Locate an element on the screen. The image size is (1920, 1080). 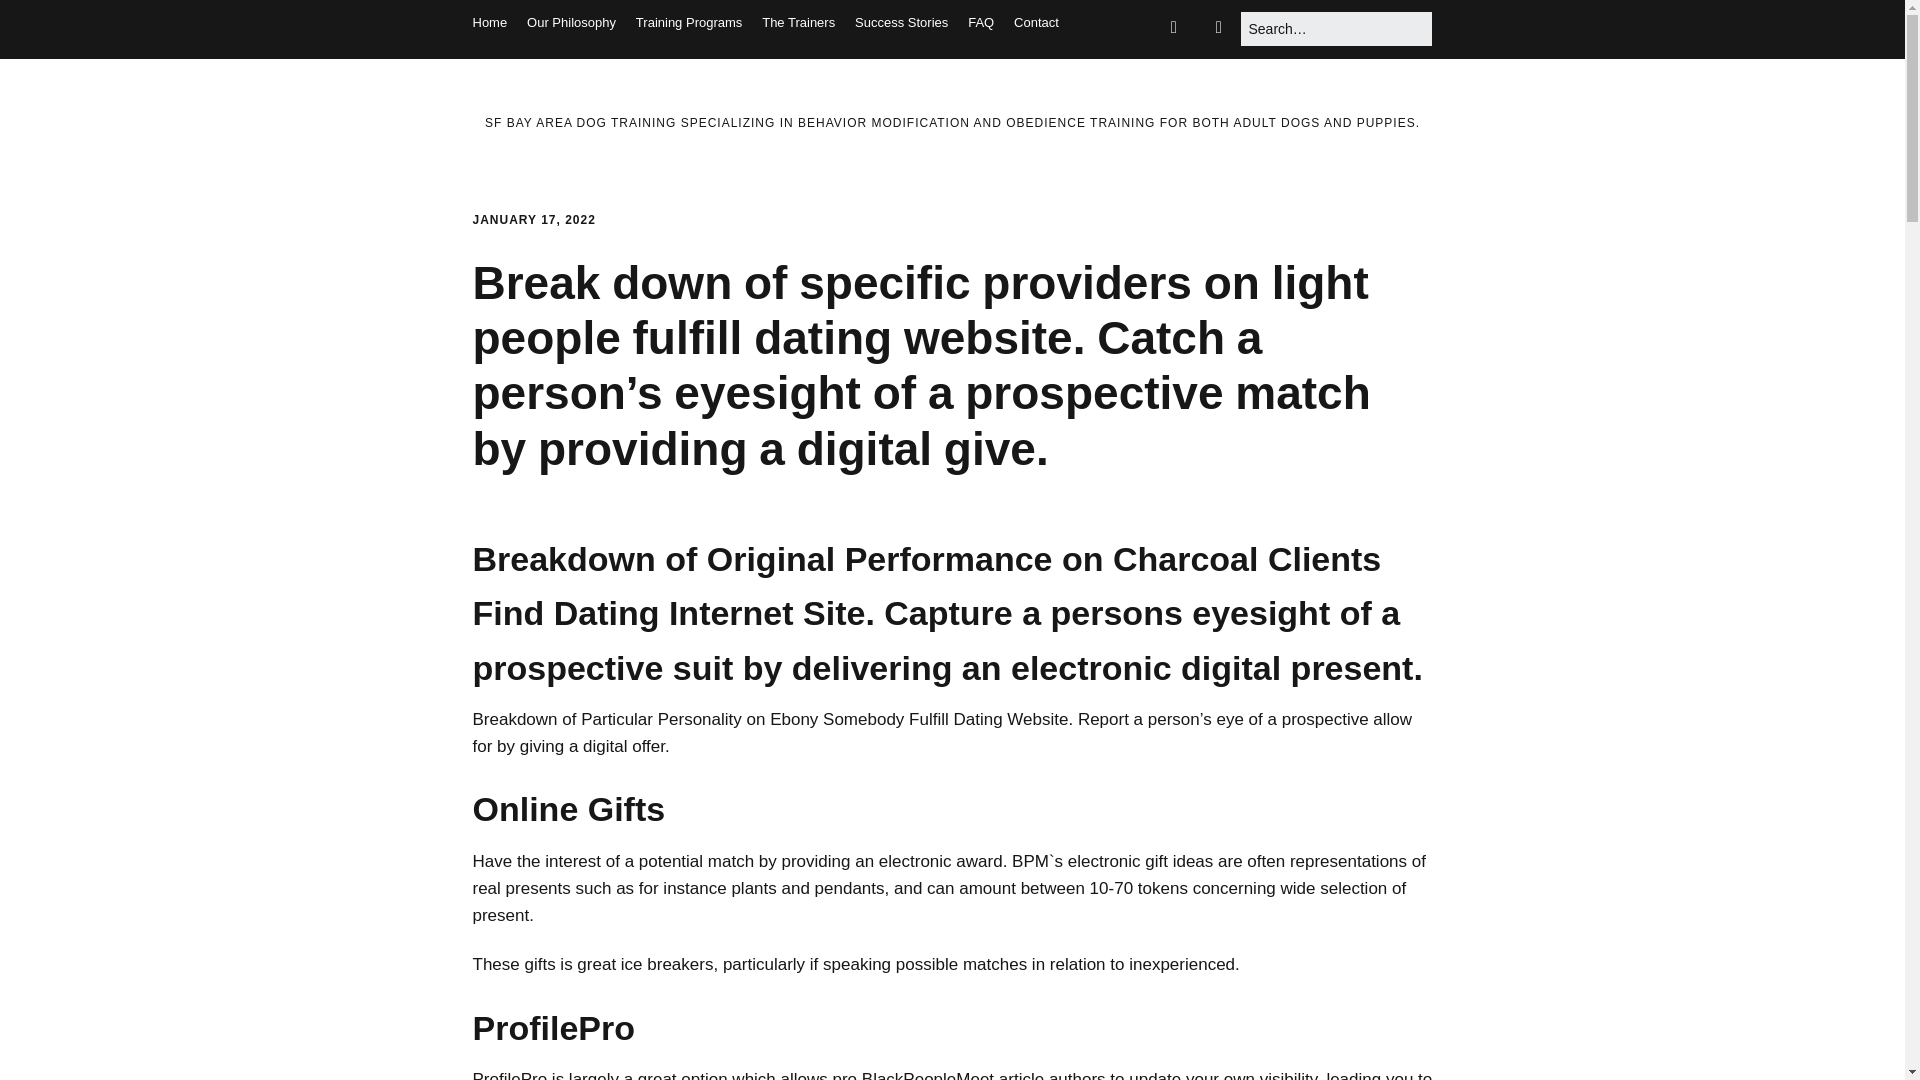
Success Stories is located at coordinates (901, 22).